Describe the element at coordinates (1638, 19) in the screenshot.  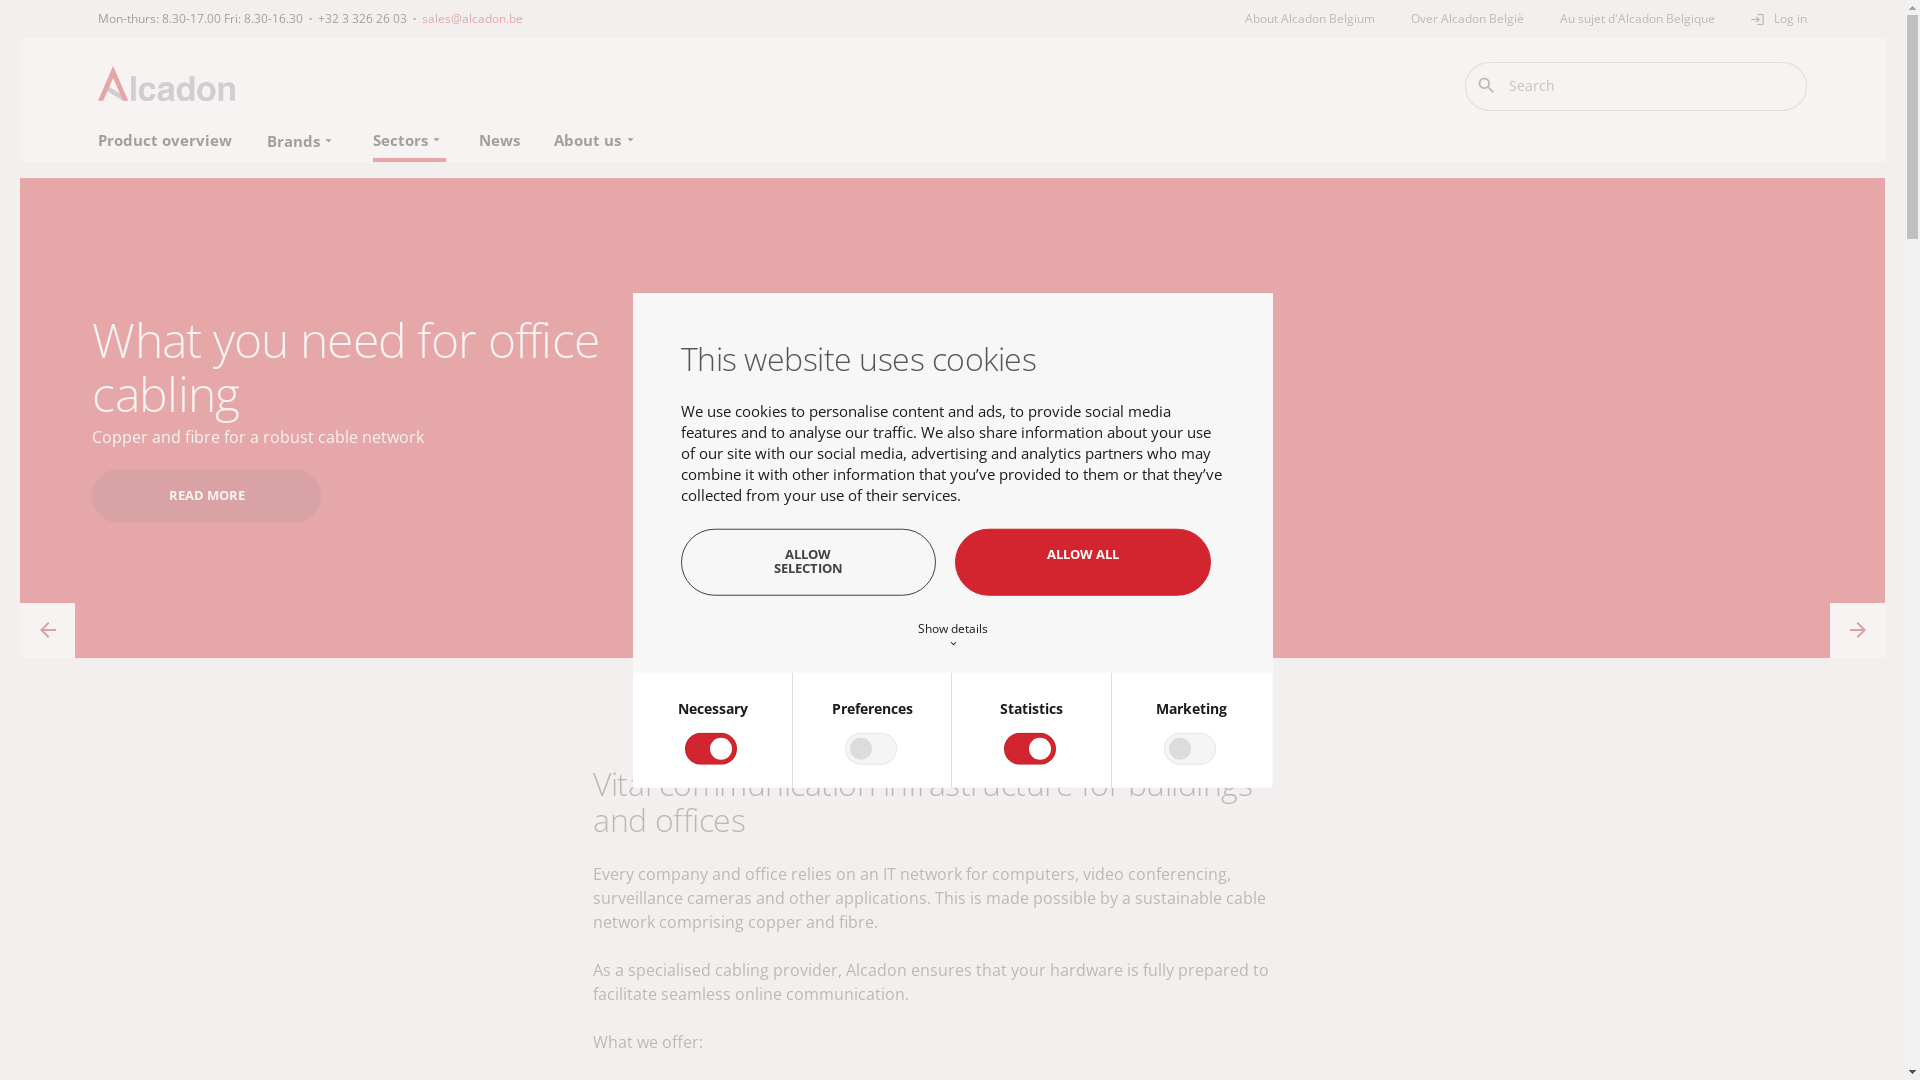
I see `Au sujet d'Alcadon Belgique` at that location.